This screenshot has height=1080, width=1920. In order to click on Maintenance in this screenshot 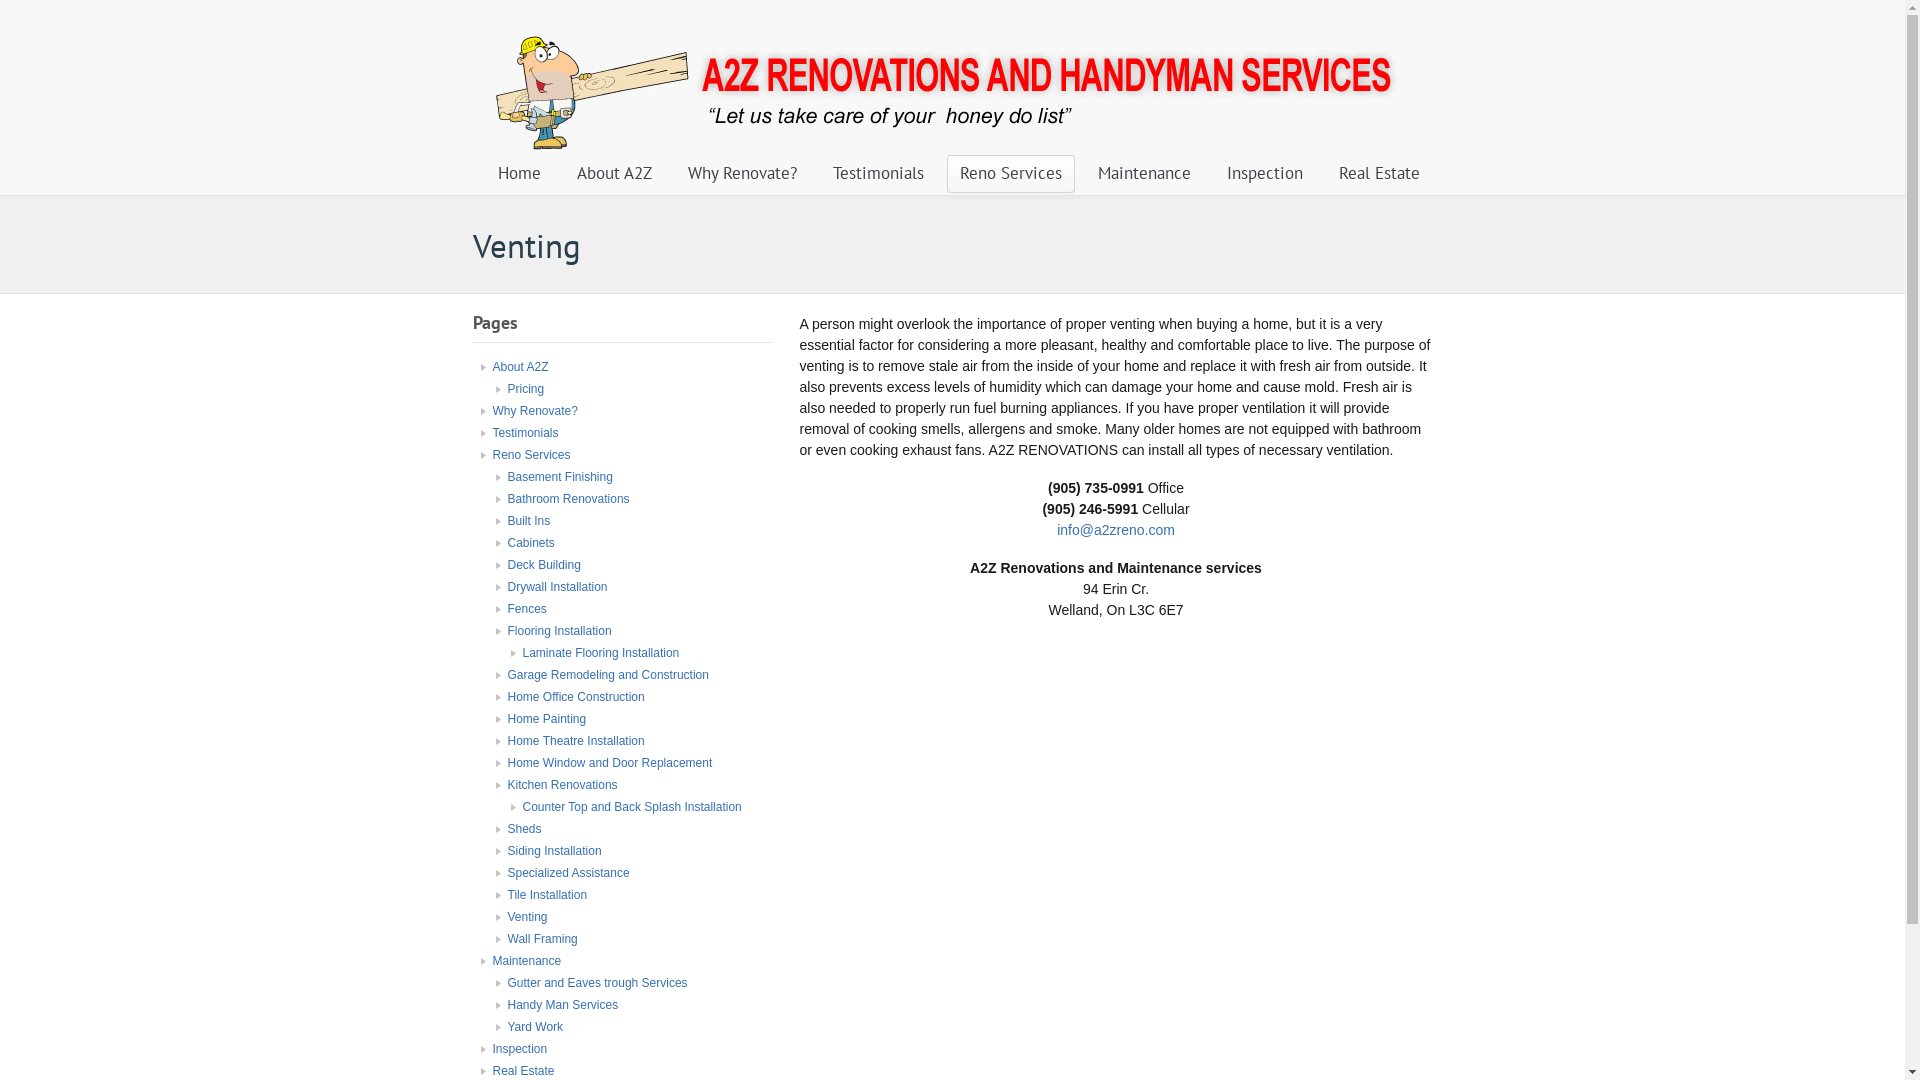, I will do `click(1144, 174)`.